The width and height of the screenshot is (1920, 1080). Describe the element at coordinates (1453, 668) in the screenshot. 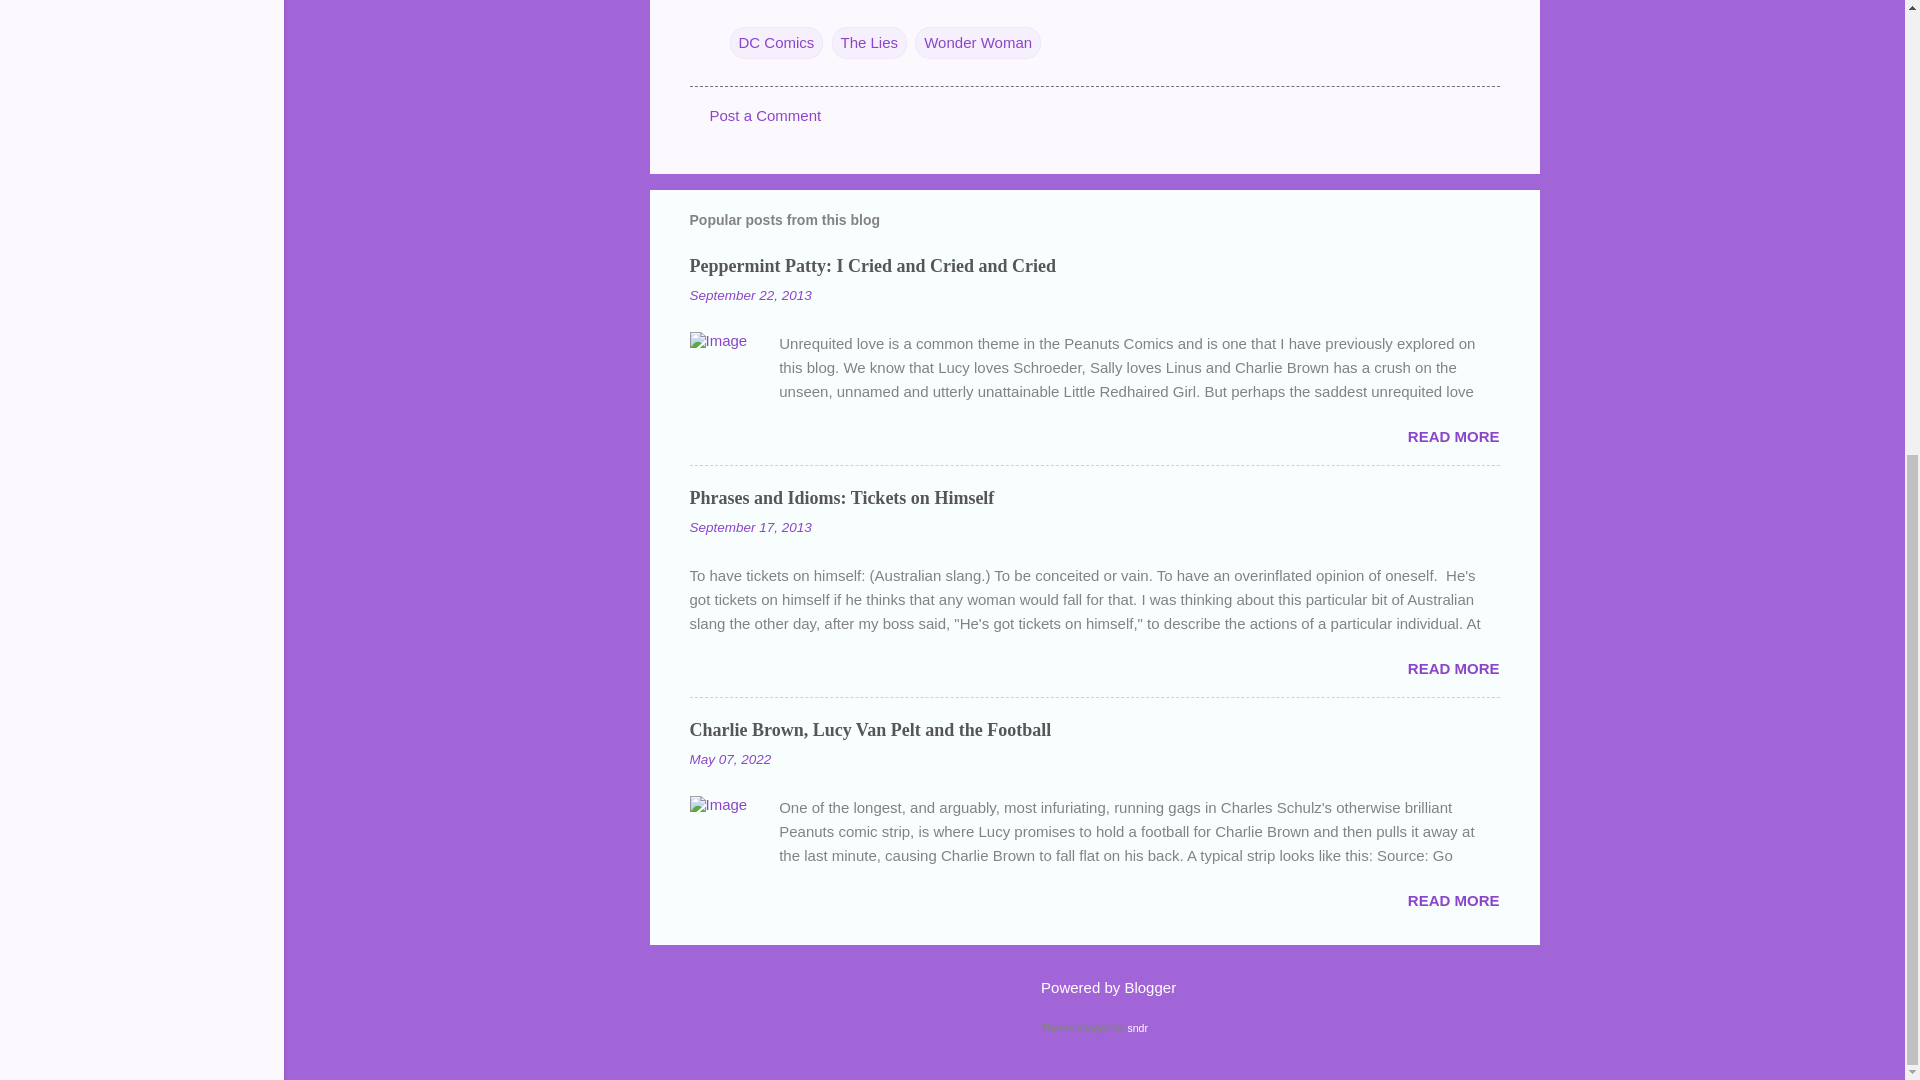

I see `READ MORE` at that location.